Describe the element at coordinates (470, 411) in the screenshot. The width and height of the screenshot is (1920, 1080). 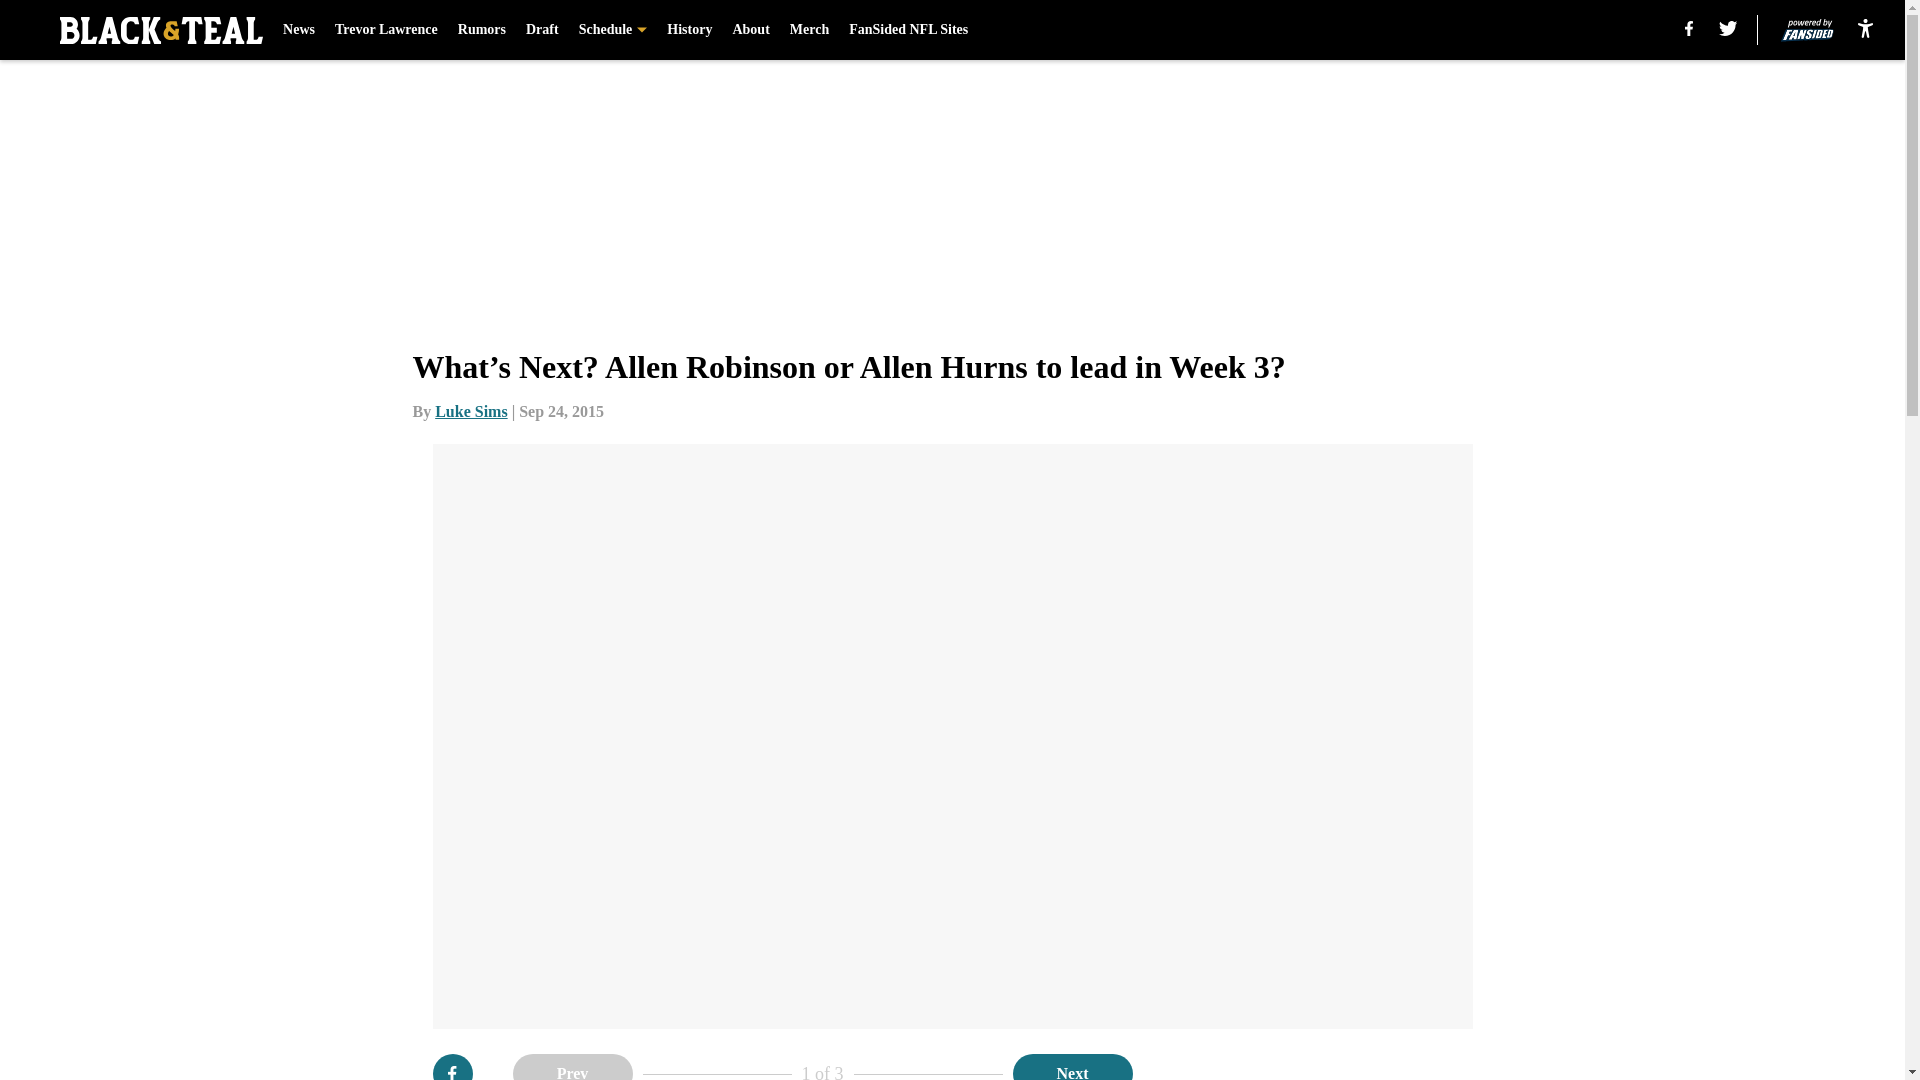
I see `Luke Sims` at that location.